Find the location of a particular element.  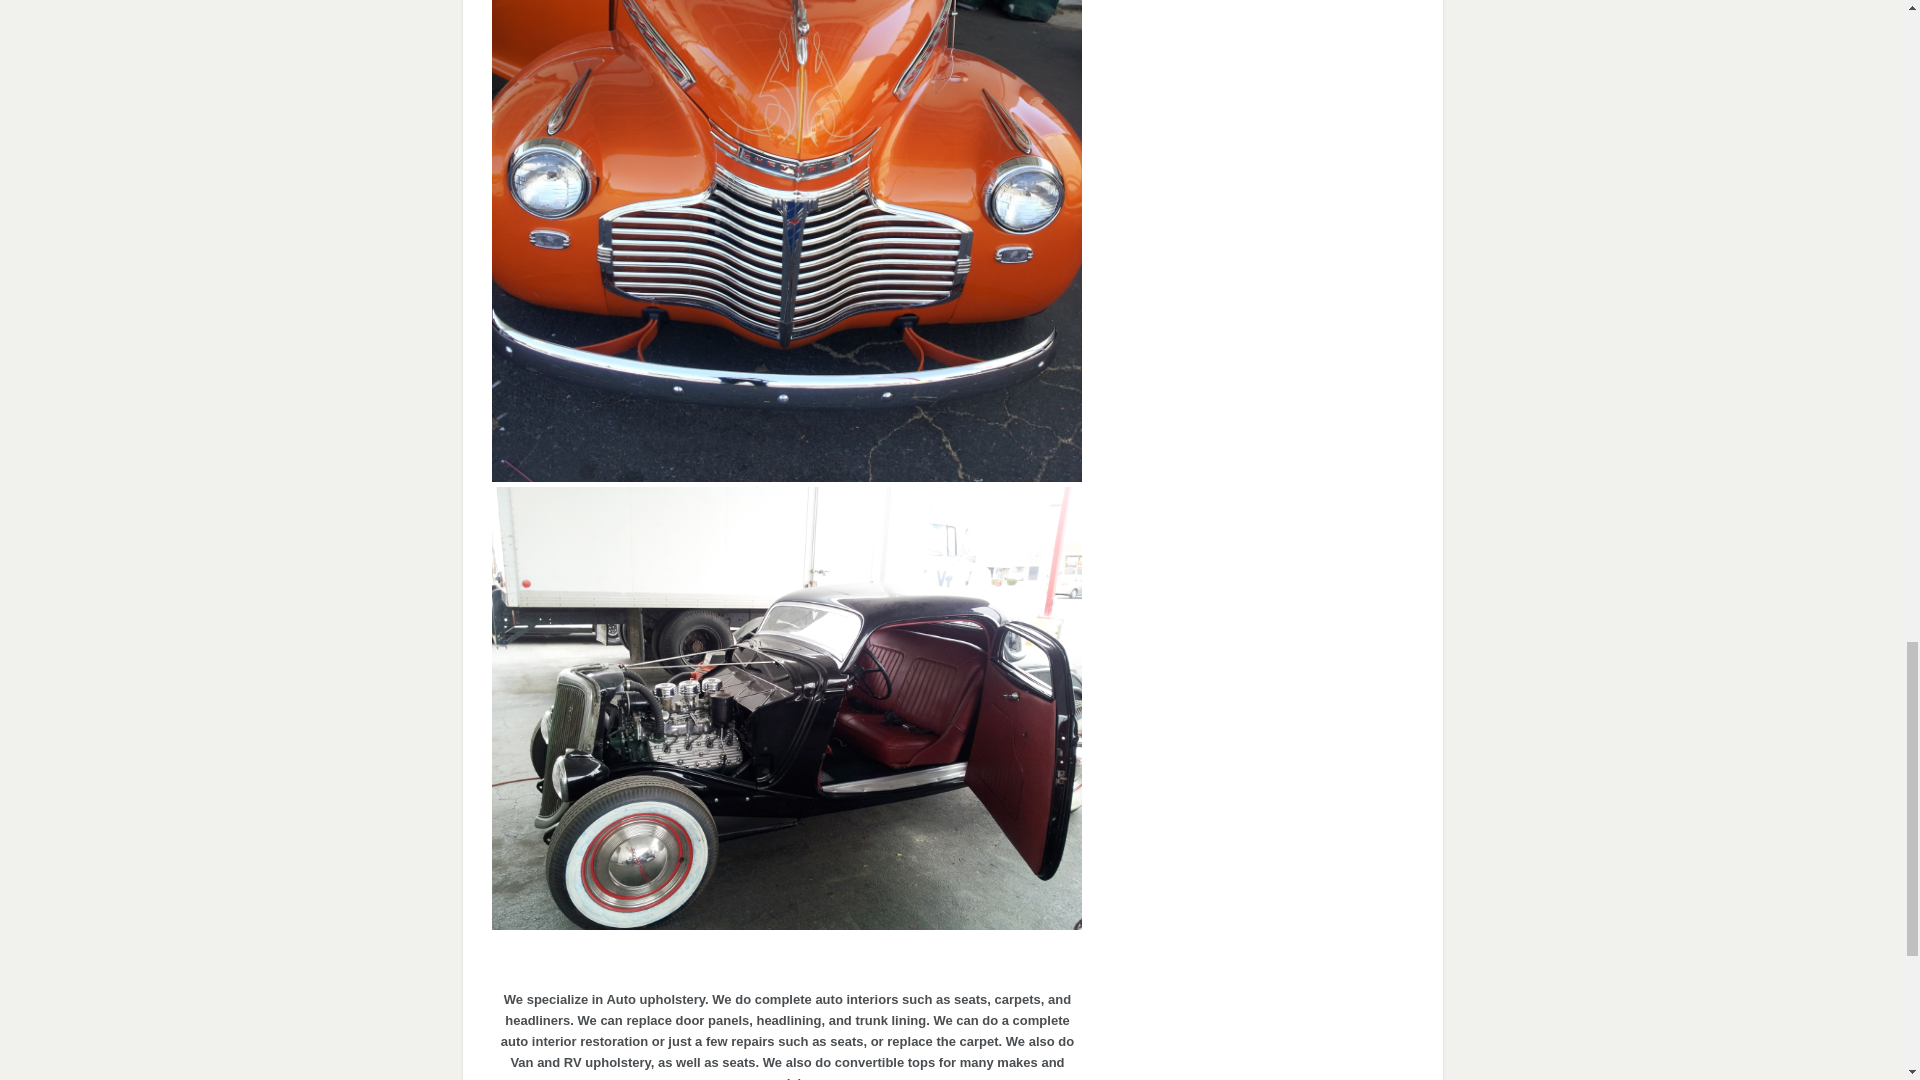

auto upholstery is located at coordinates (786, 474).